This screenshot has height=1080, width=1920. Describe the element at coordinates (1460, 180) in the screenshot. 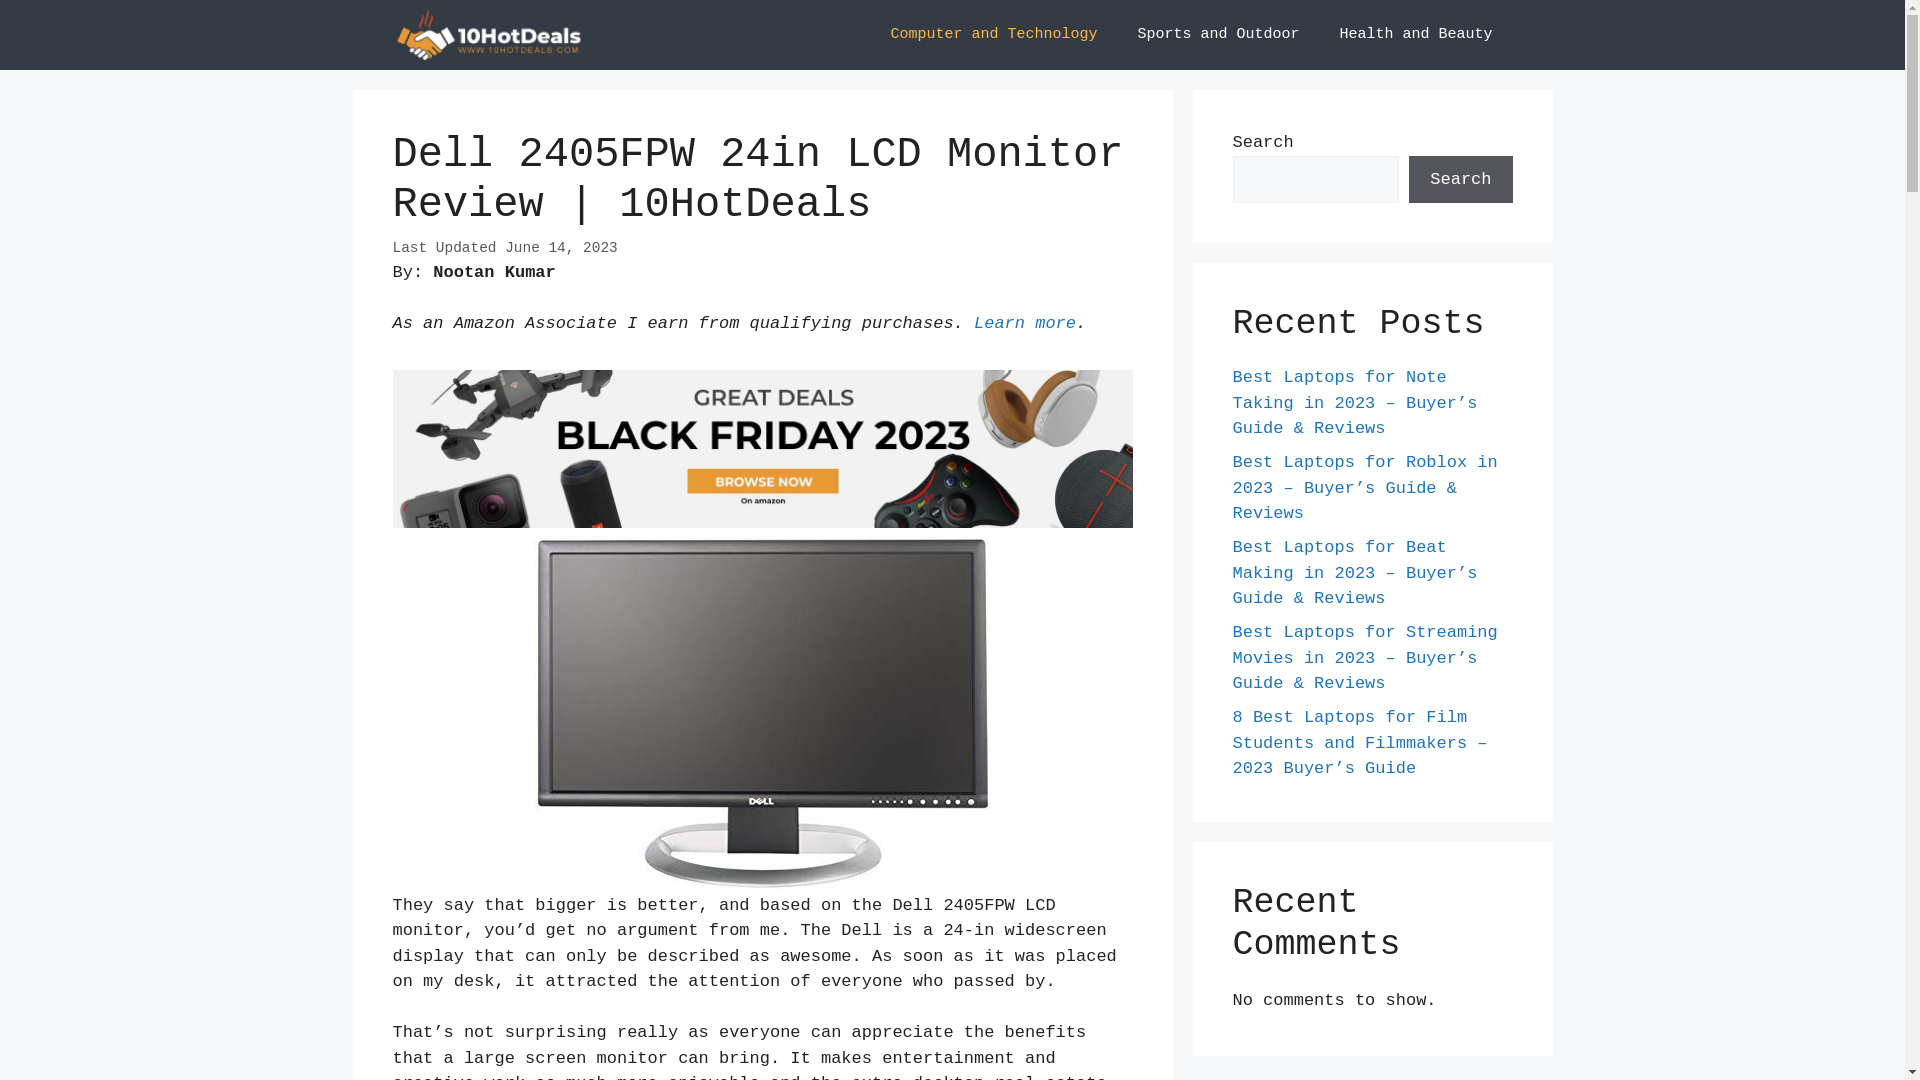

I see `Search` at that location.